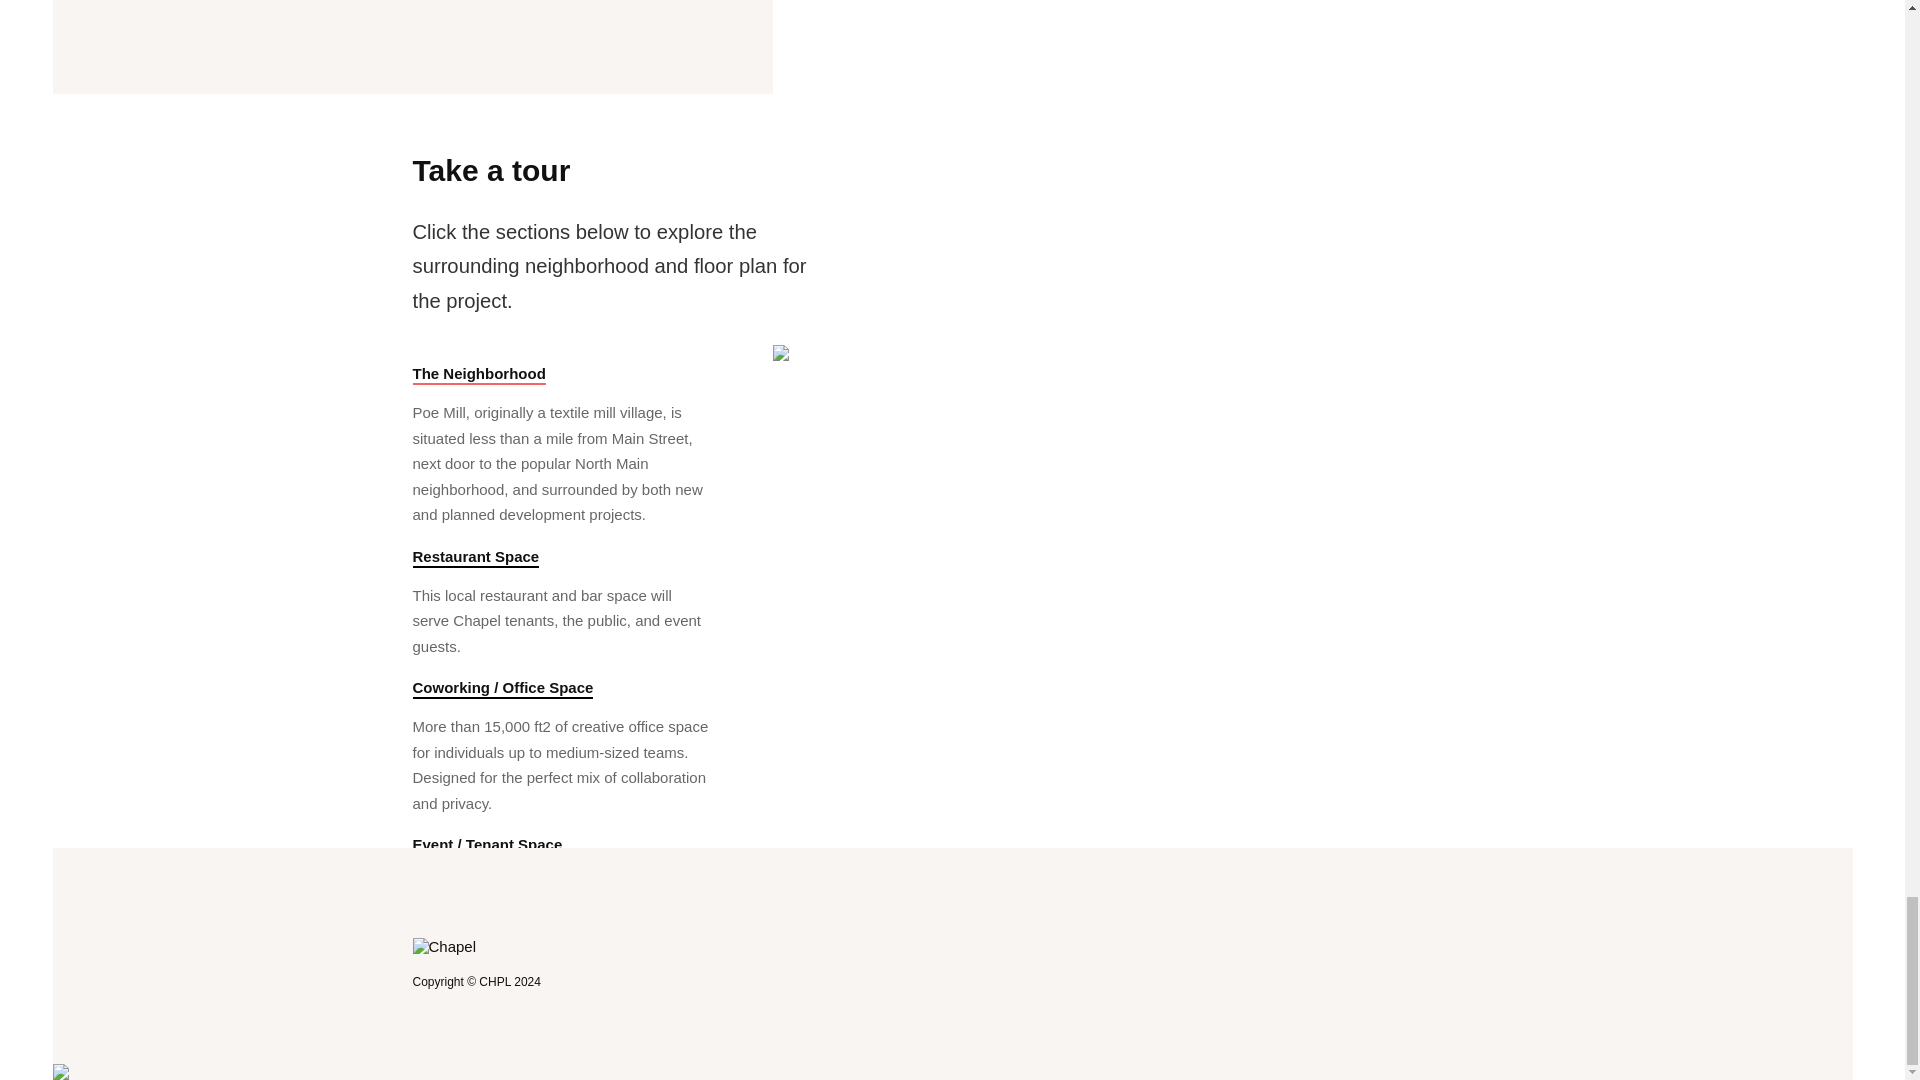 This screenshot has height=1080, width=1920. I want to click on The Neighborhood, so click(478, 374).